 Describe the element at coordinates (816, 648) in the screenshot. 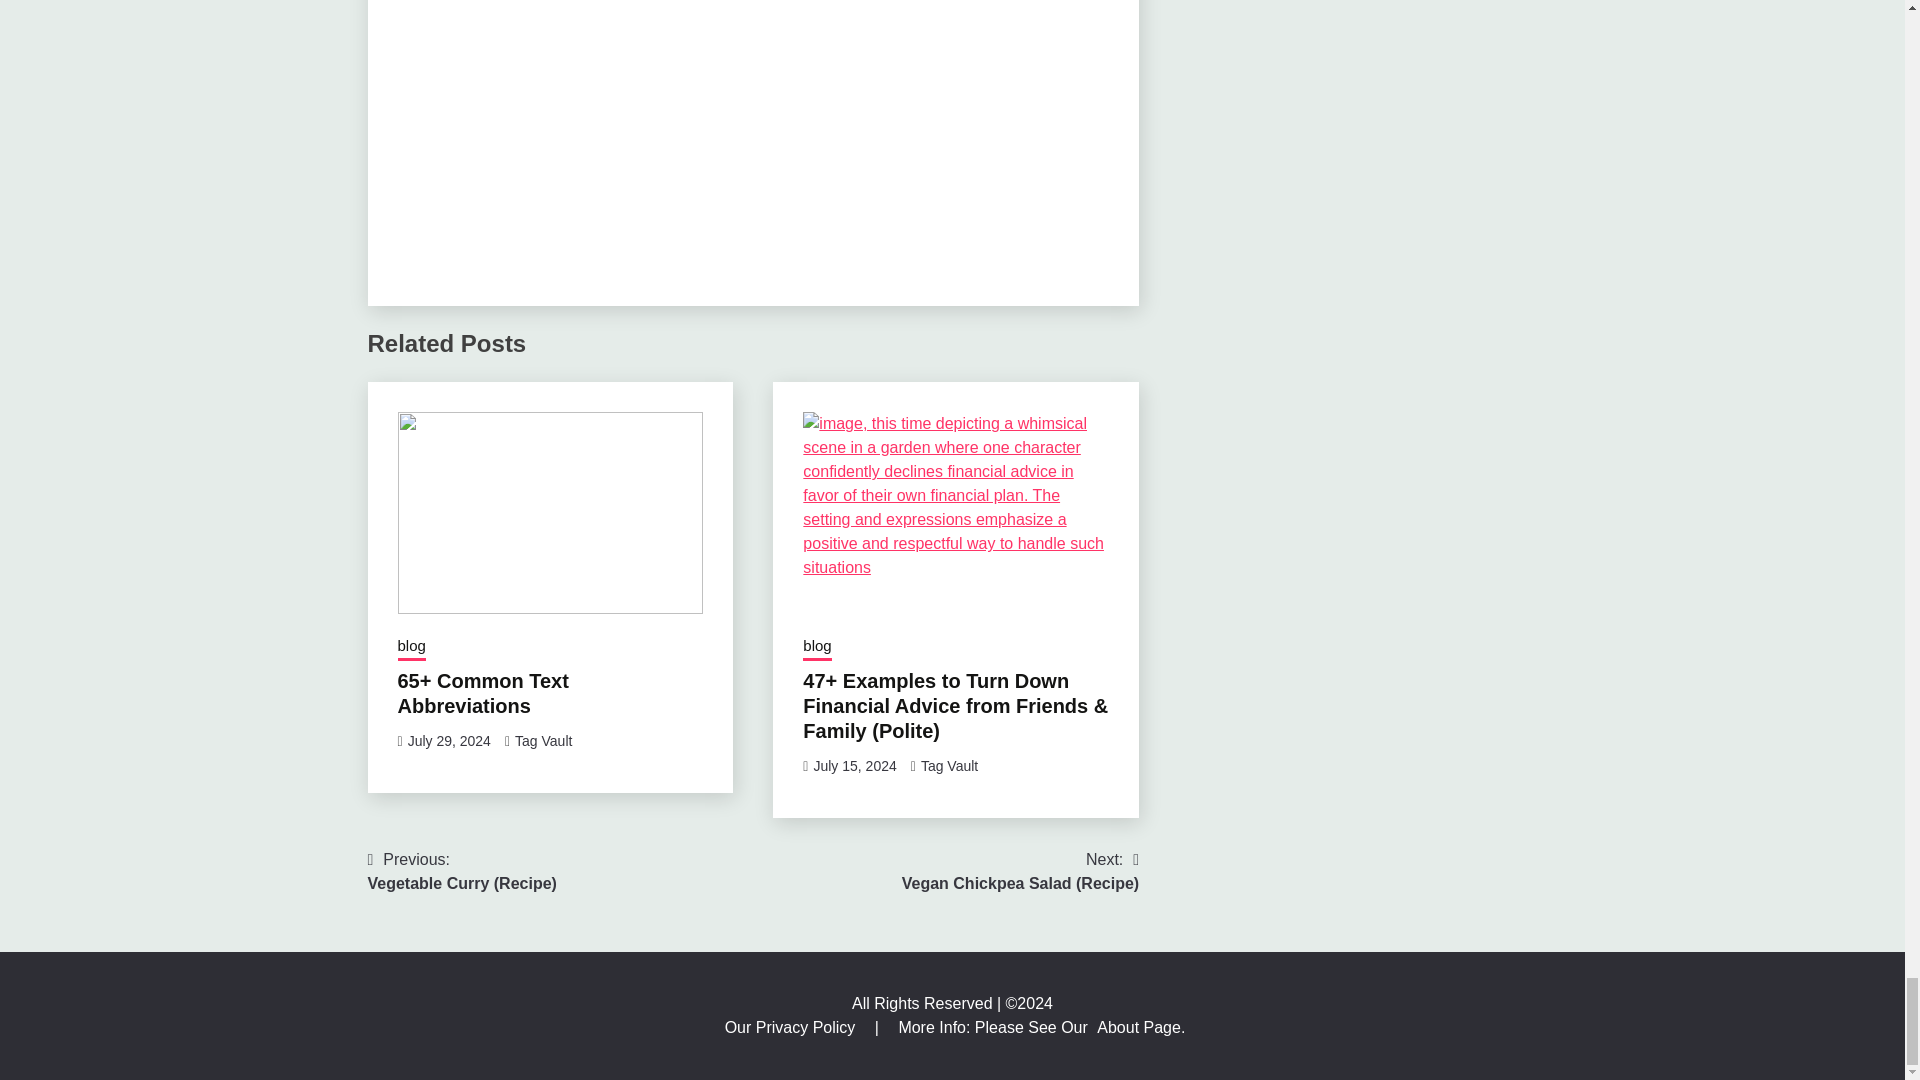

I see `blog` at that location.